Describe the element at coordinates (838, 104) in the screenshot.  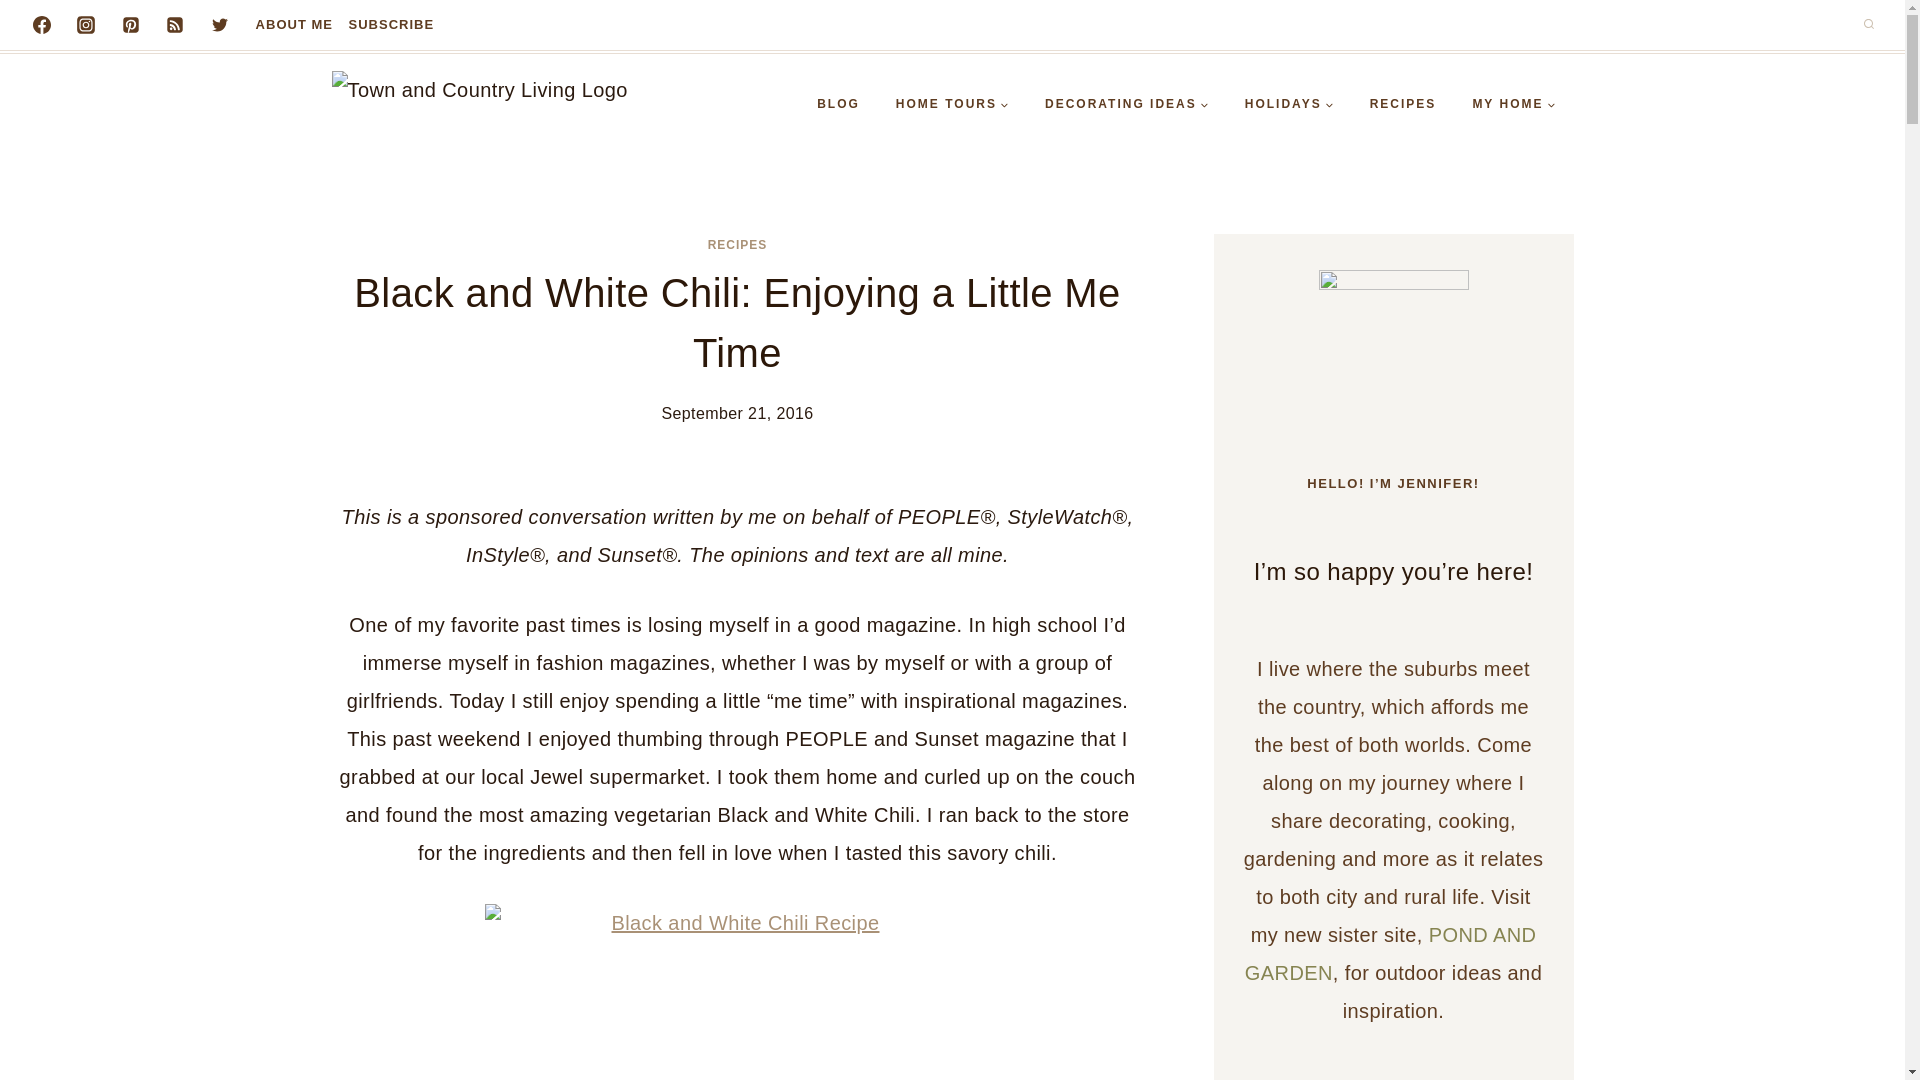
I see `BLOG` at that location.